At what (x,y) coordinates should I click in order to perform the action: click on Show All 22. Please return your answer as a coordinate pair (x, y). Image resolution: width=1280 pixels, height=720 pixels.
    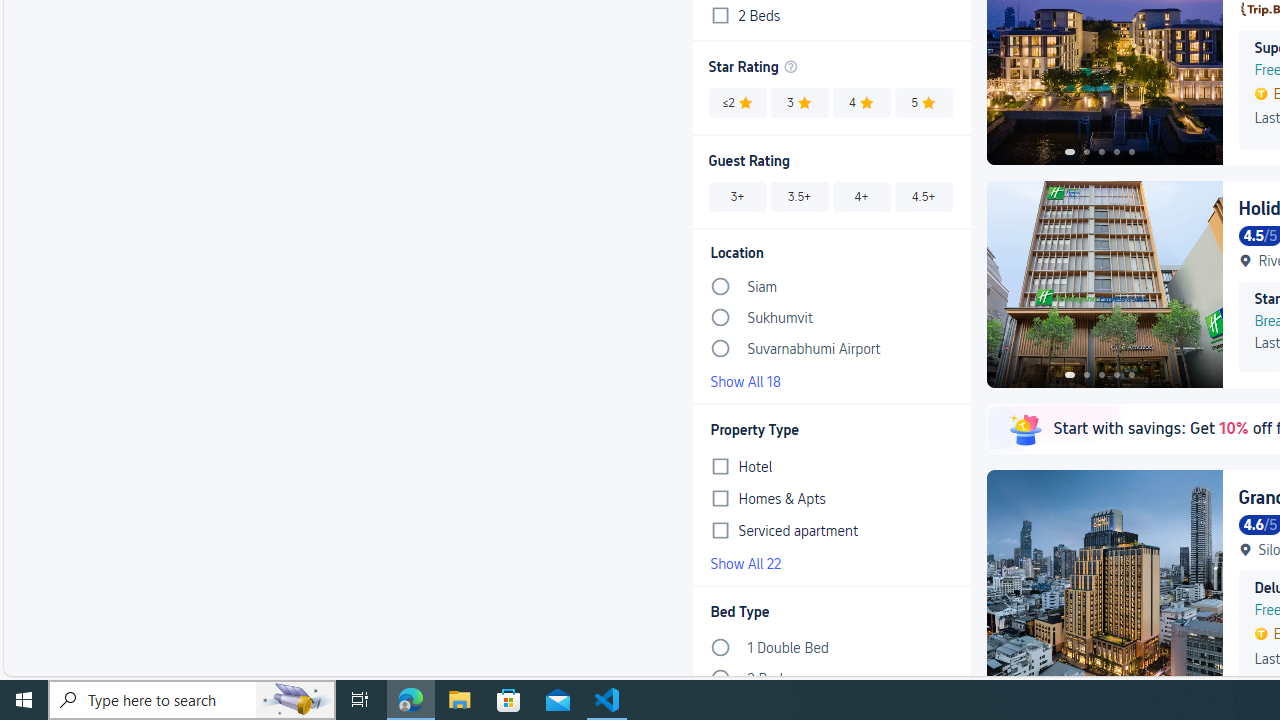
    Looking at the image, I should click on (831, 562).